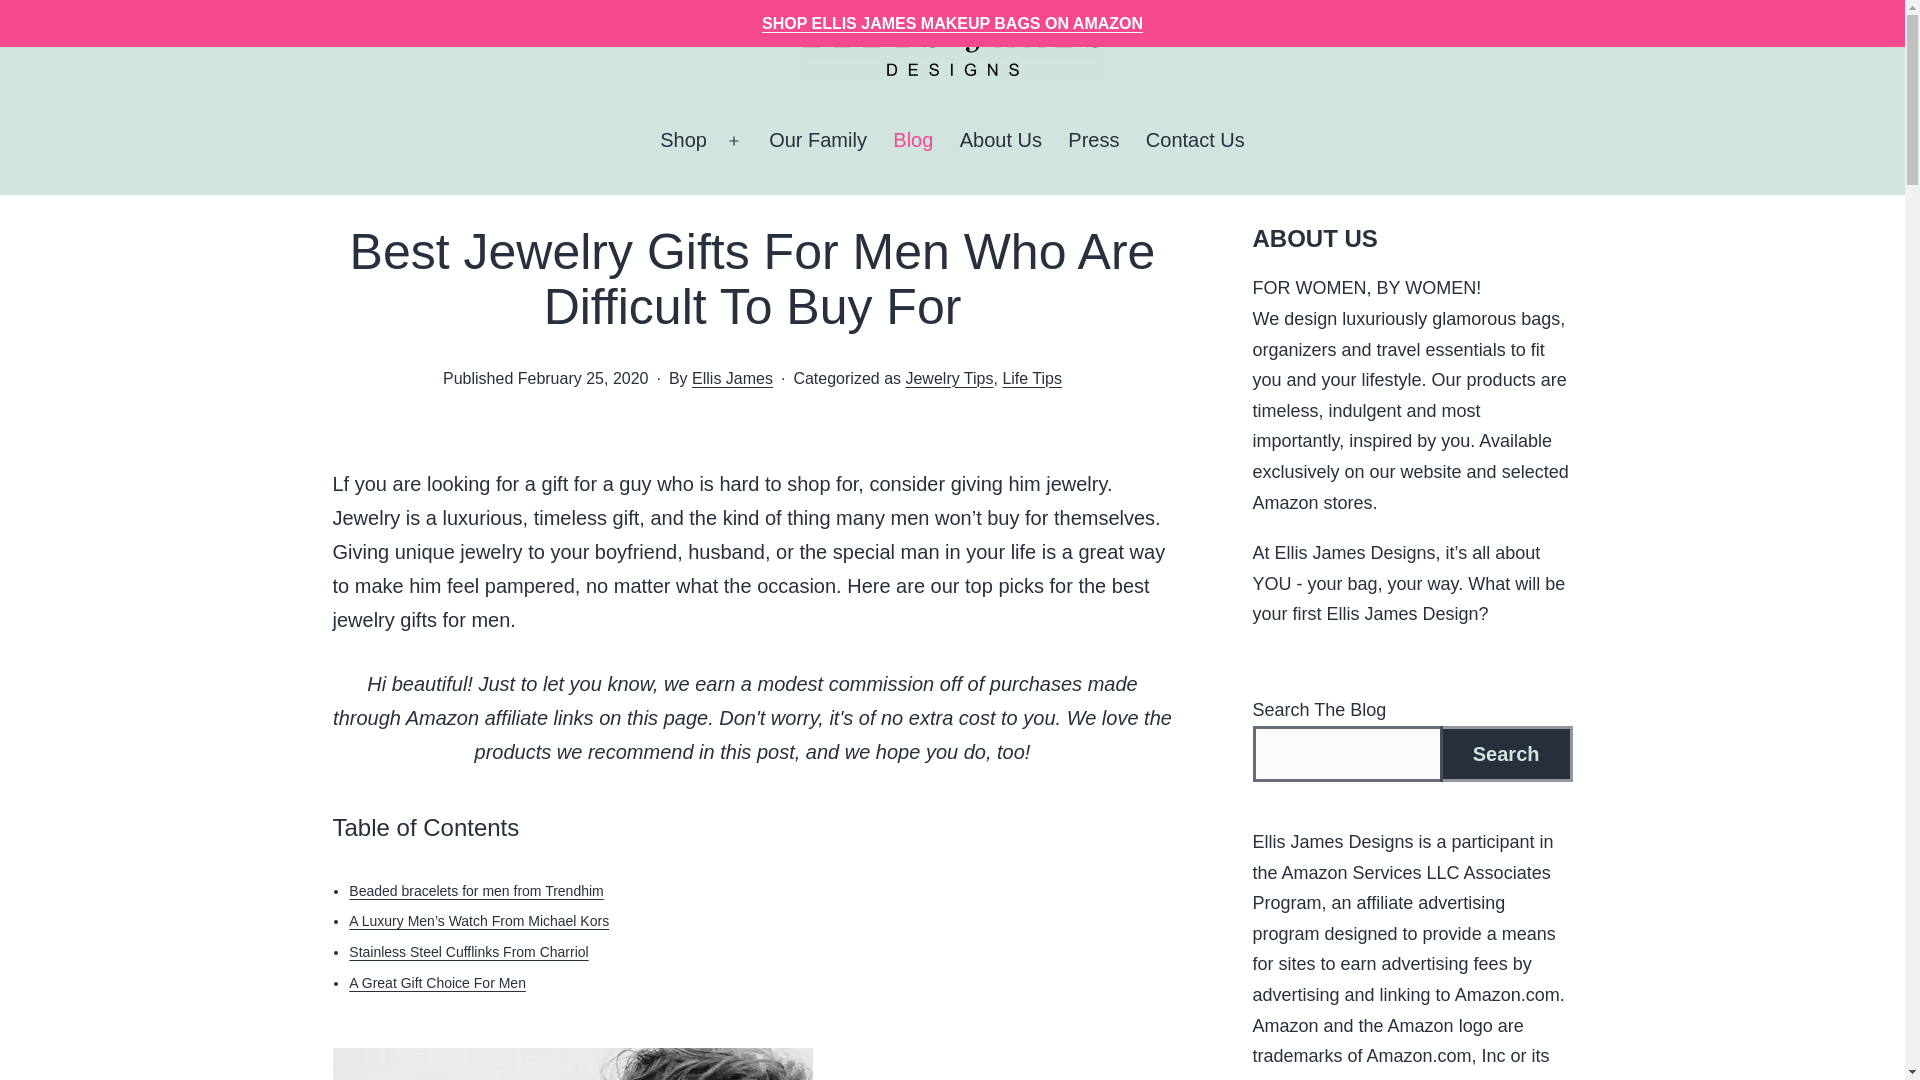 This screenshot has width=1920, height=1080. Describe the element at coordinates (1194, 140) in the screenshot. I see `Contact Us` at that location.